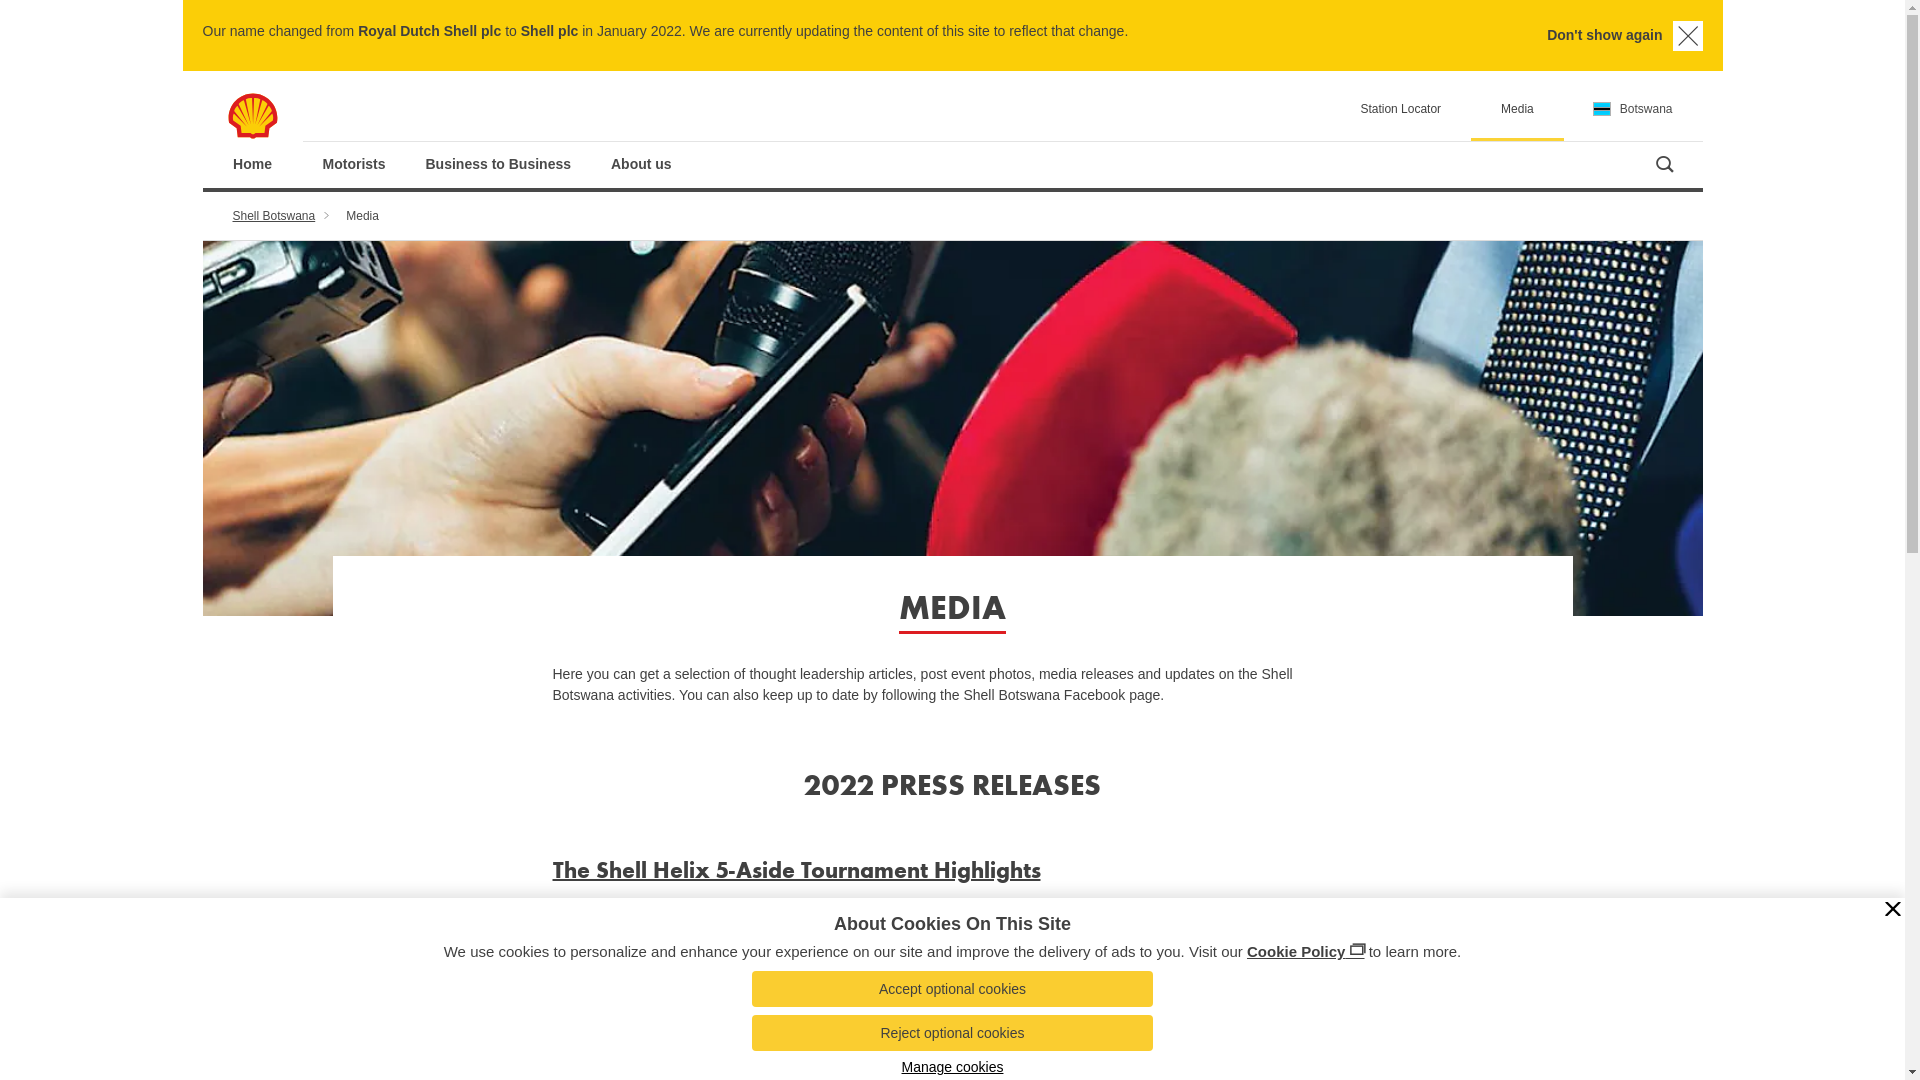  I want to click on A look at our Journey Beyond Promotion Winners, so click(816, 1004).